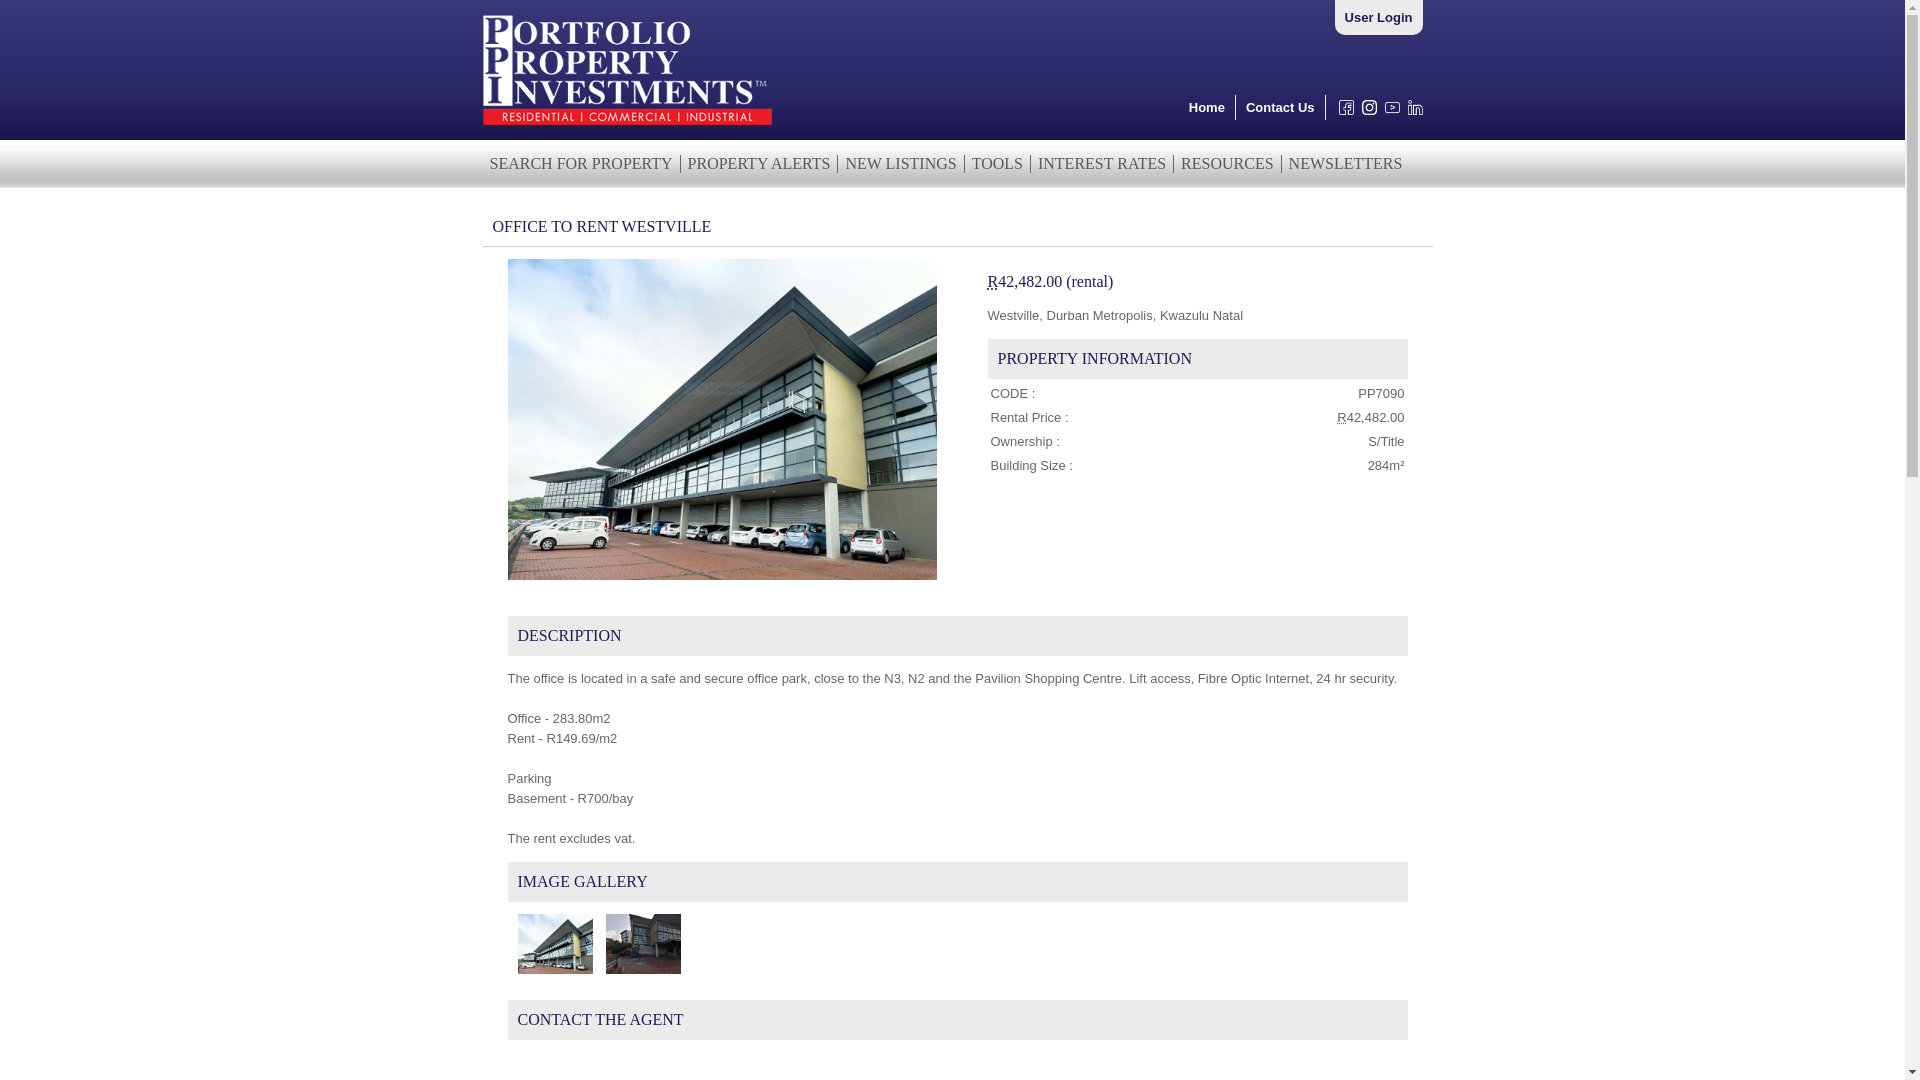 The image size is (1920, 1080). I want to click on Instagram, so click(1364, 112).